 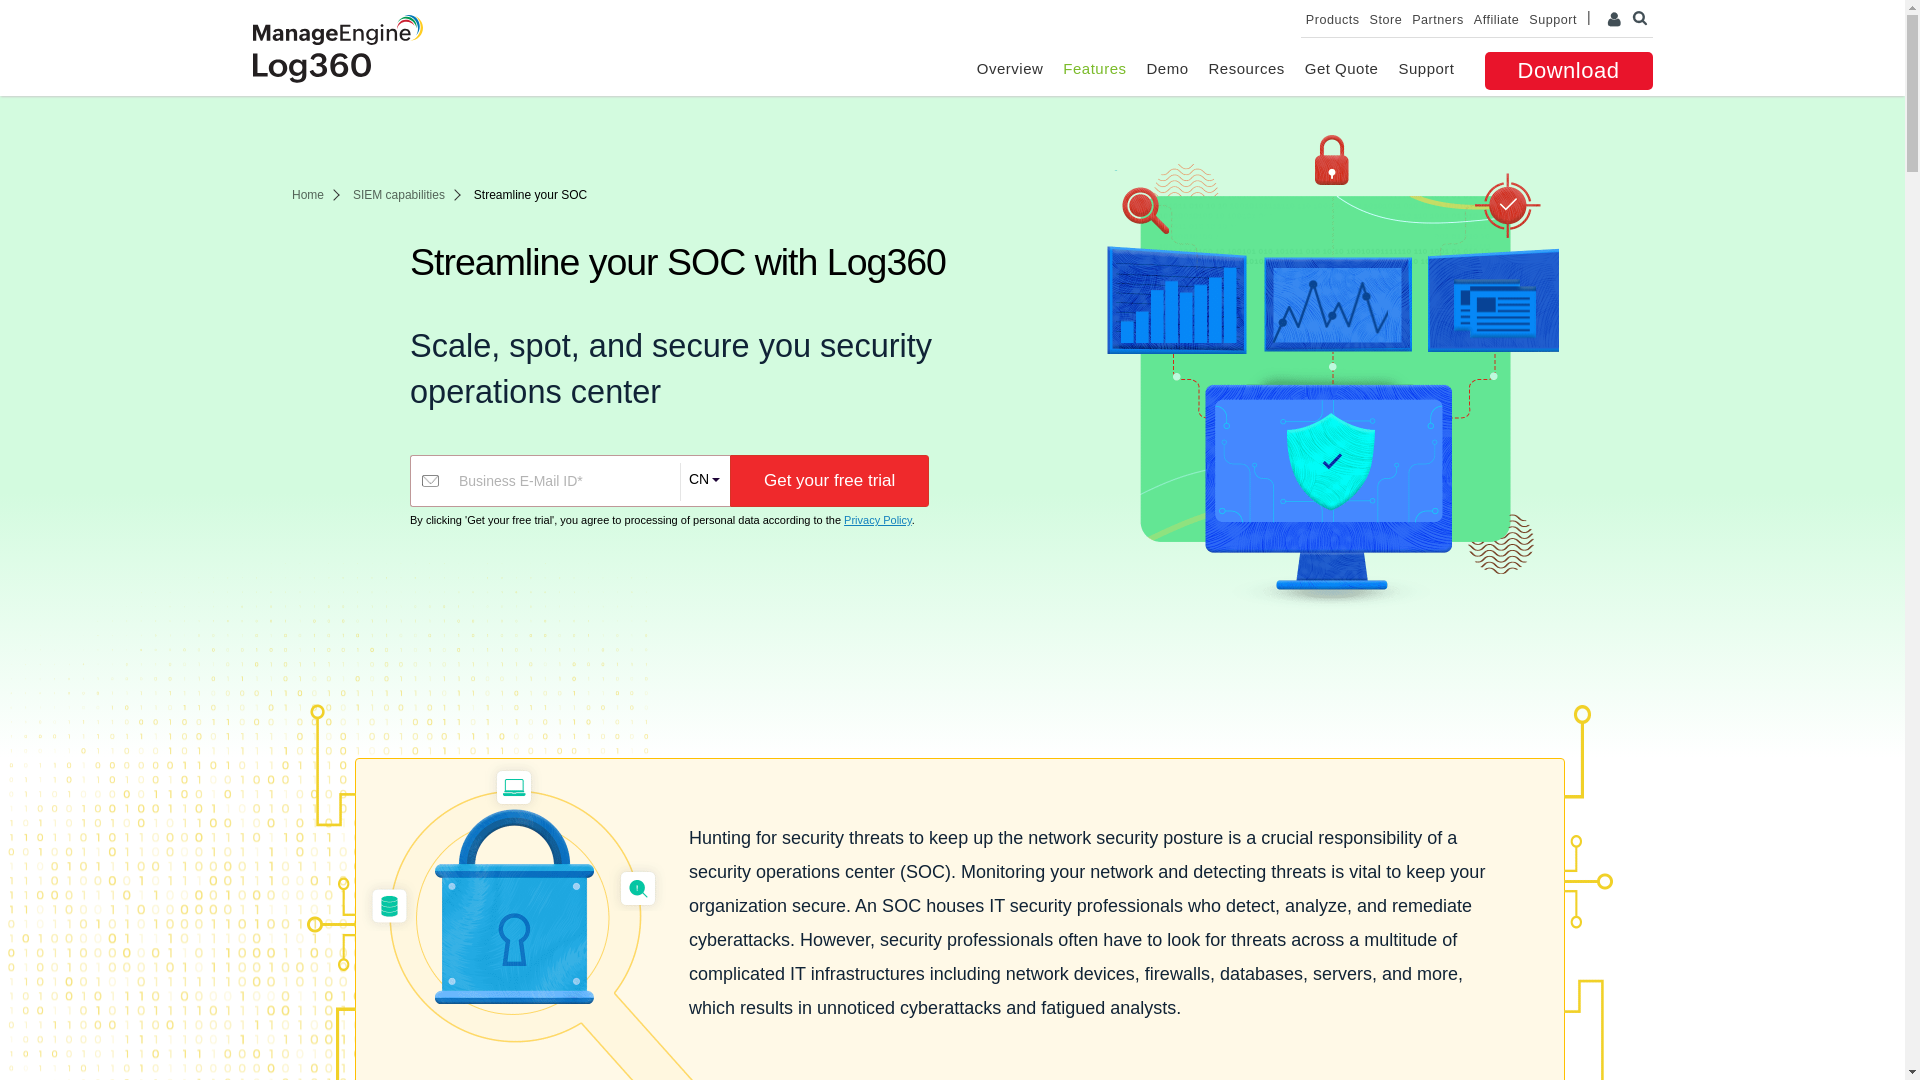 I want to click on Demo, so click(x=1167, y=68).